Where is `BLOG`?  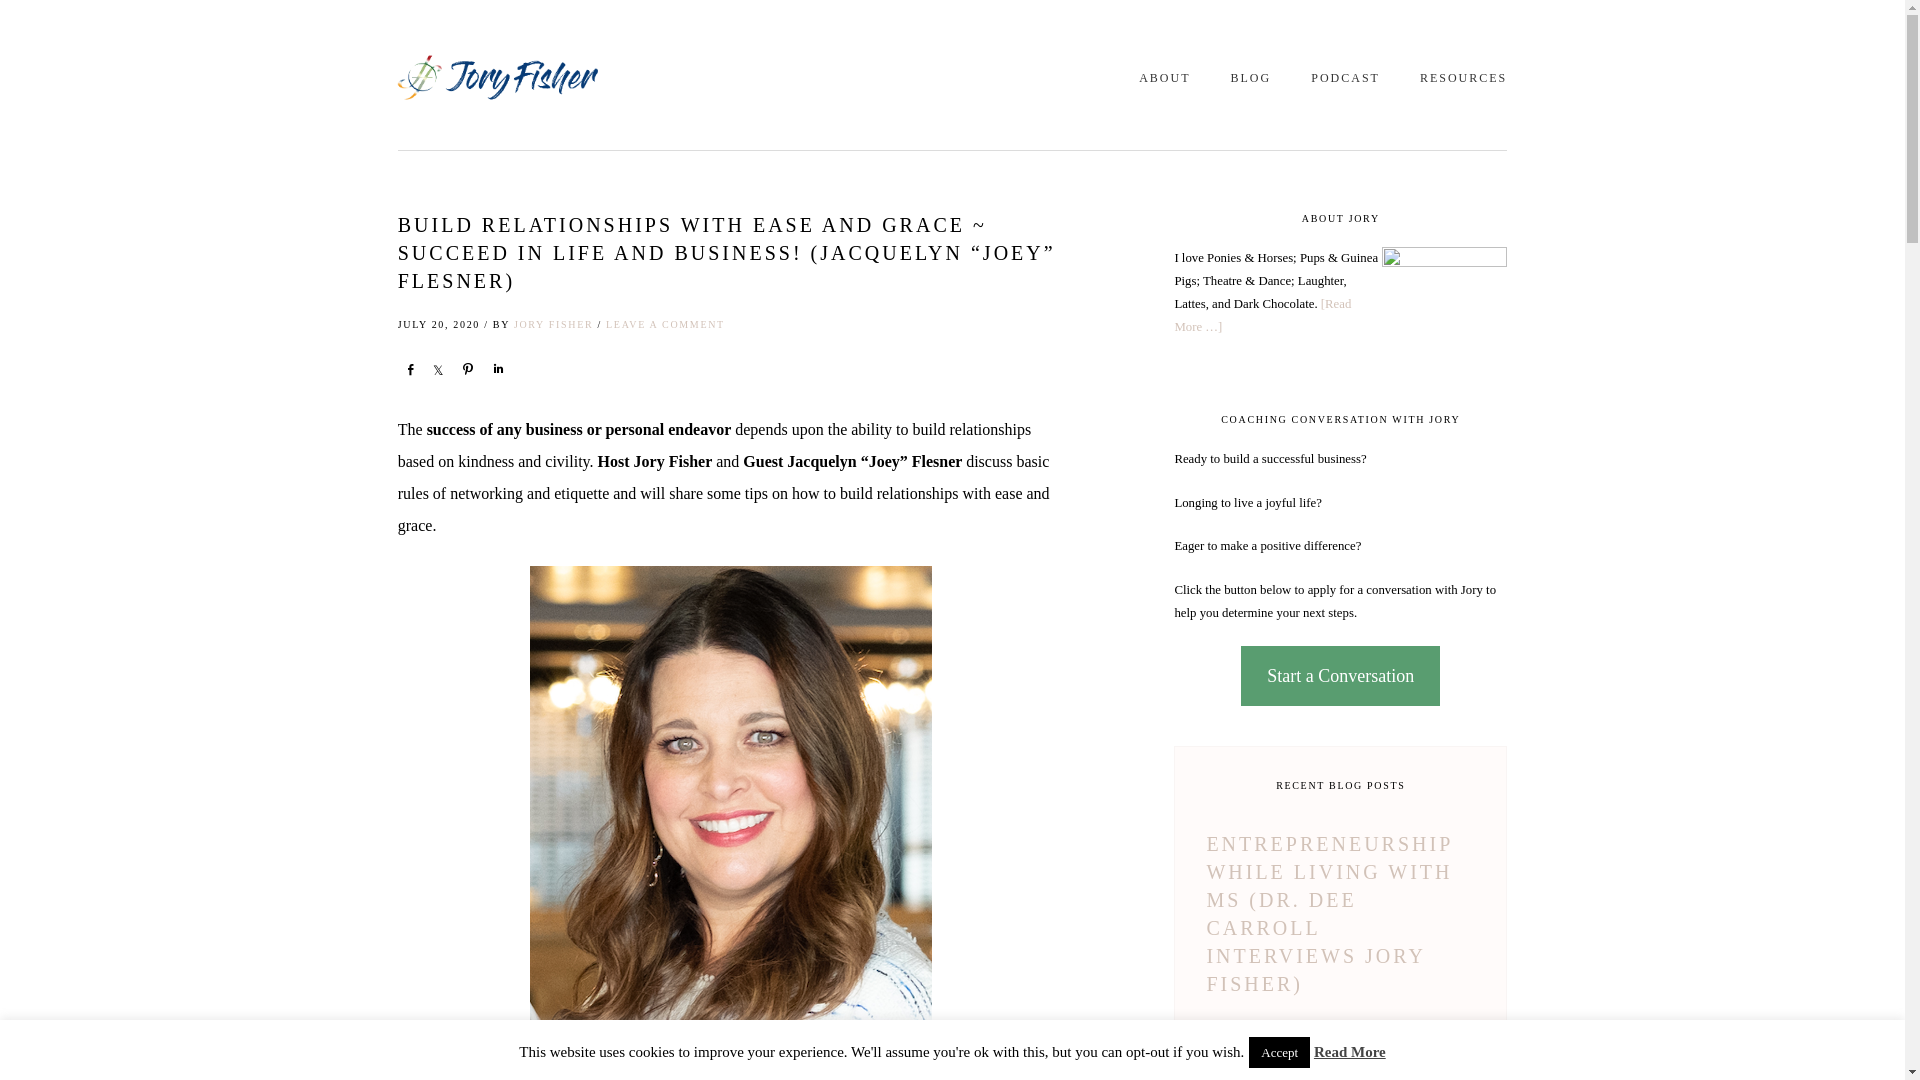 BLOG is located at coordinates (1250, 76).